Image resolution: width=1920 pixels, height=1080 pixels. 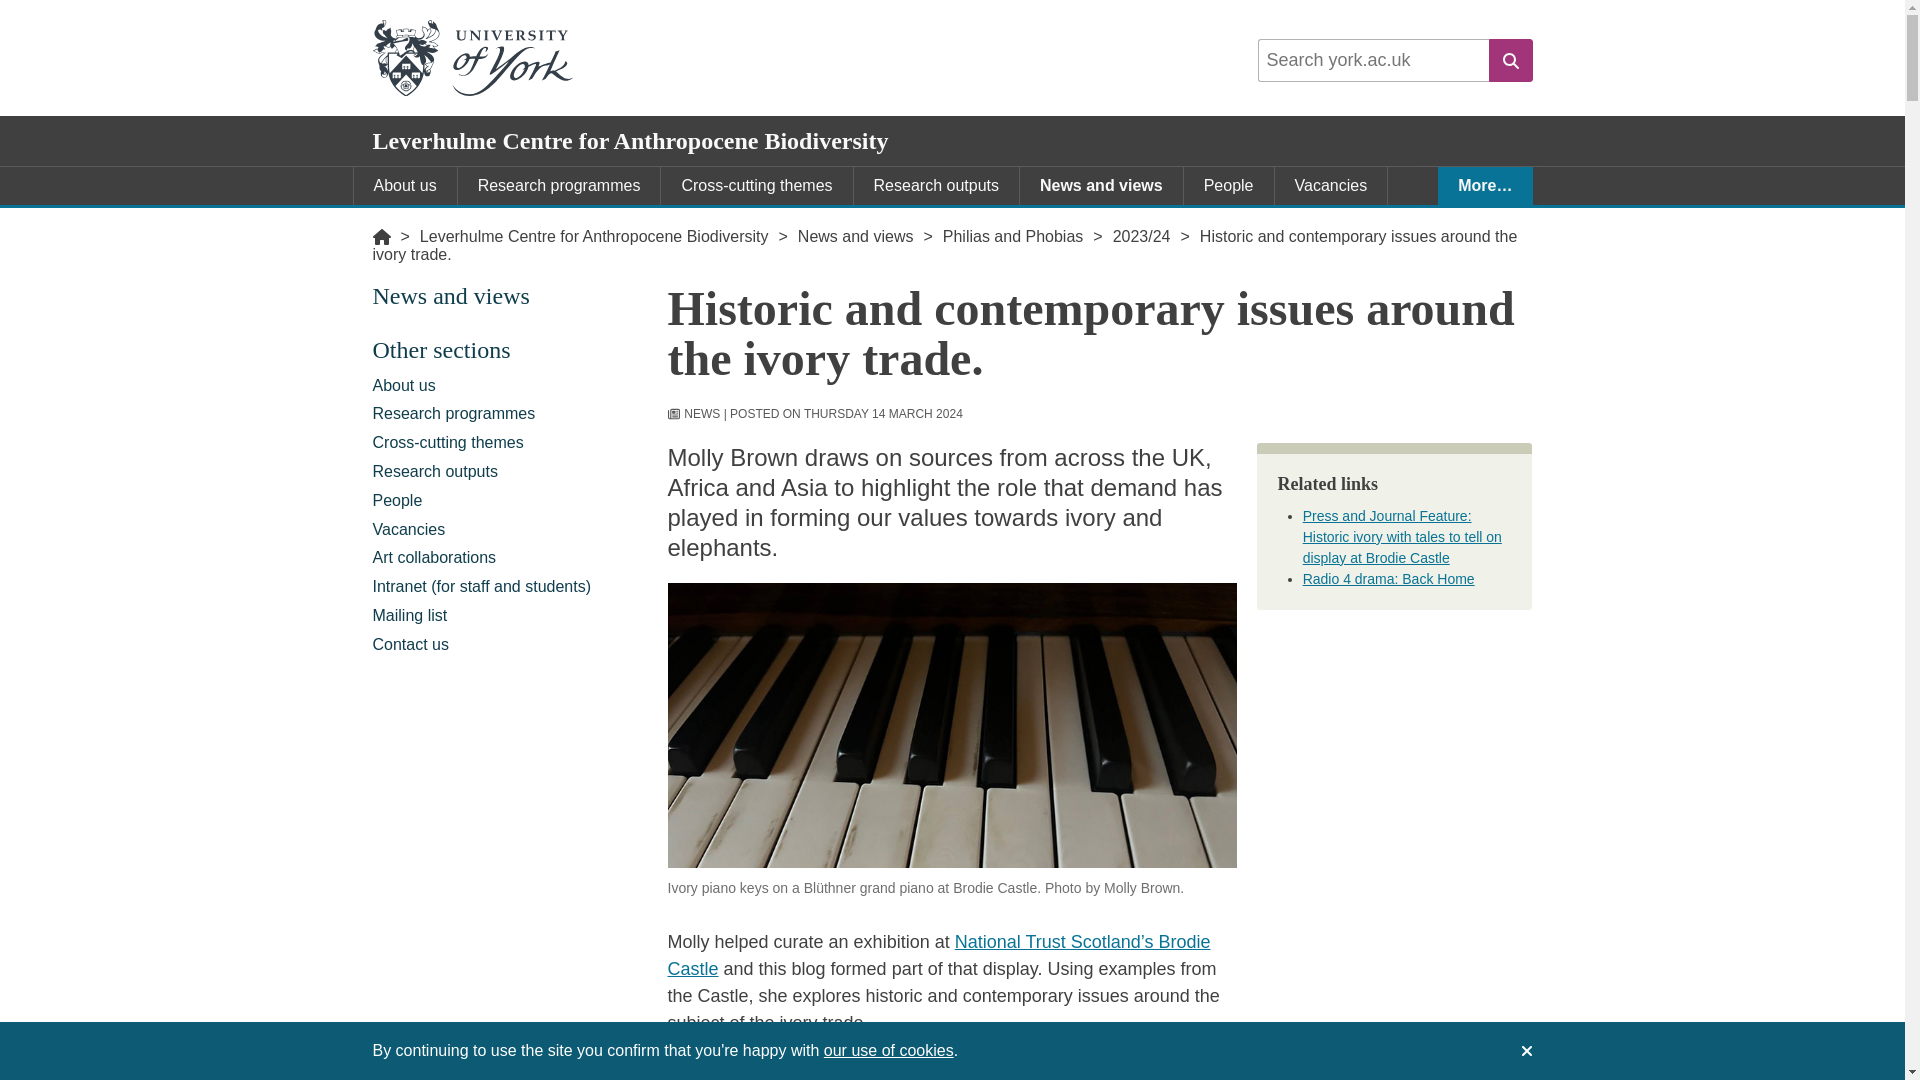 What do you see at coordinates (944, 245) in the screenshot?
I see `Historic and contemporary issues around the ivory trade.` at bounding box center [944, 245].